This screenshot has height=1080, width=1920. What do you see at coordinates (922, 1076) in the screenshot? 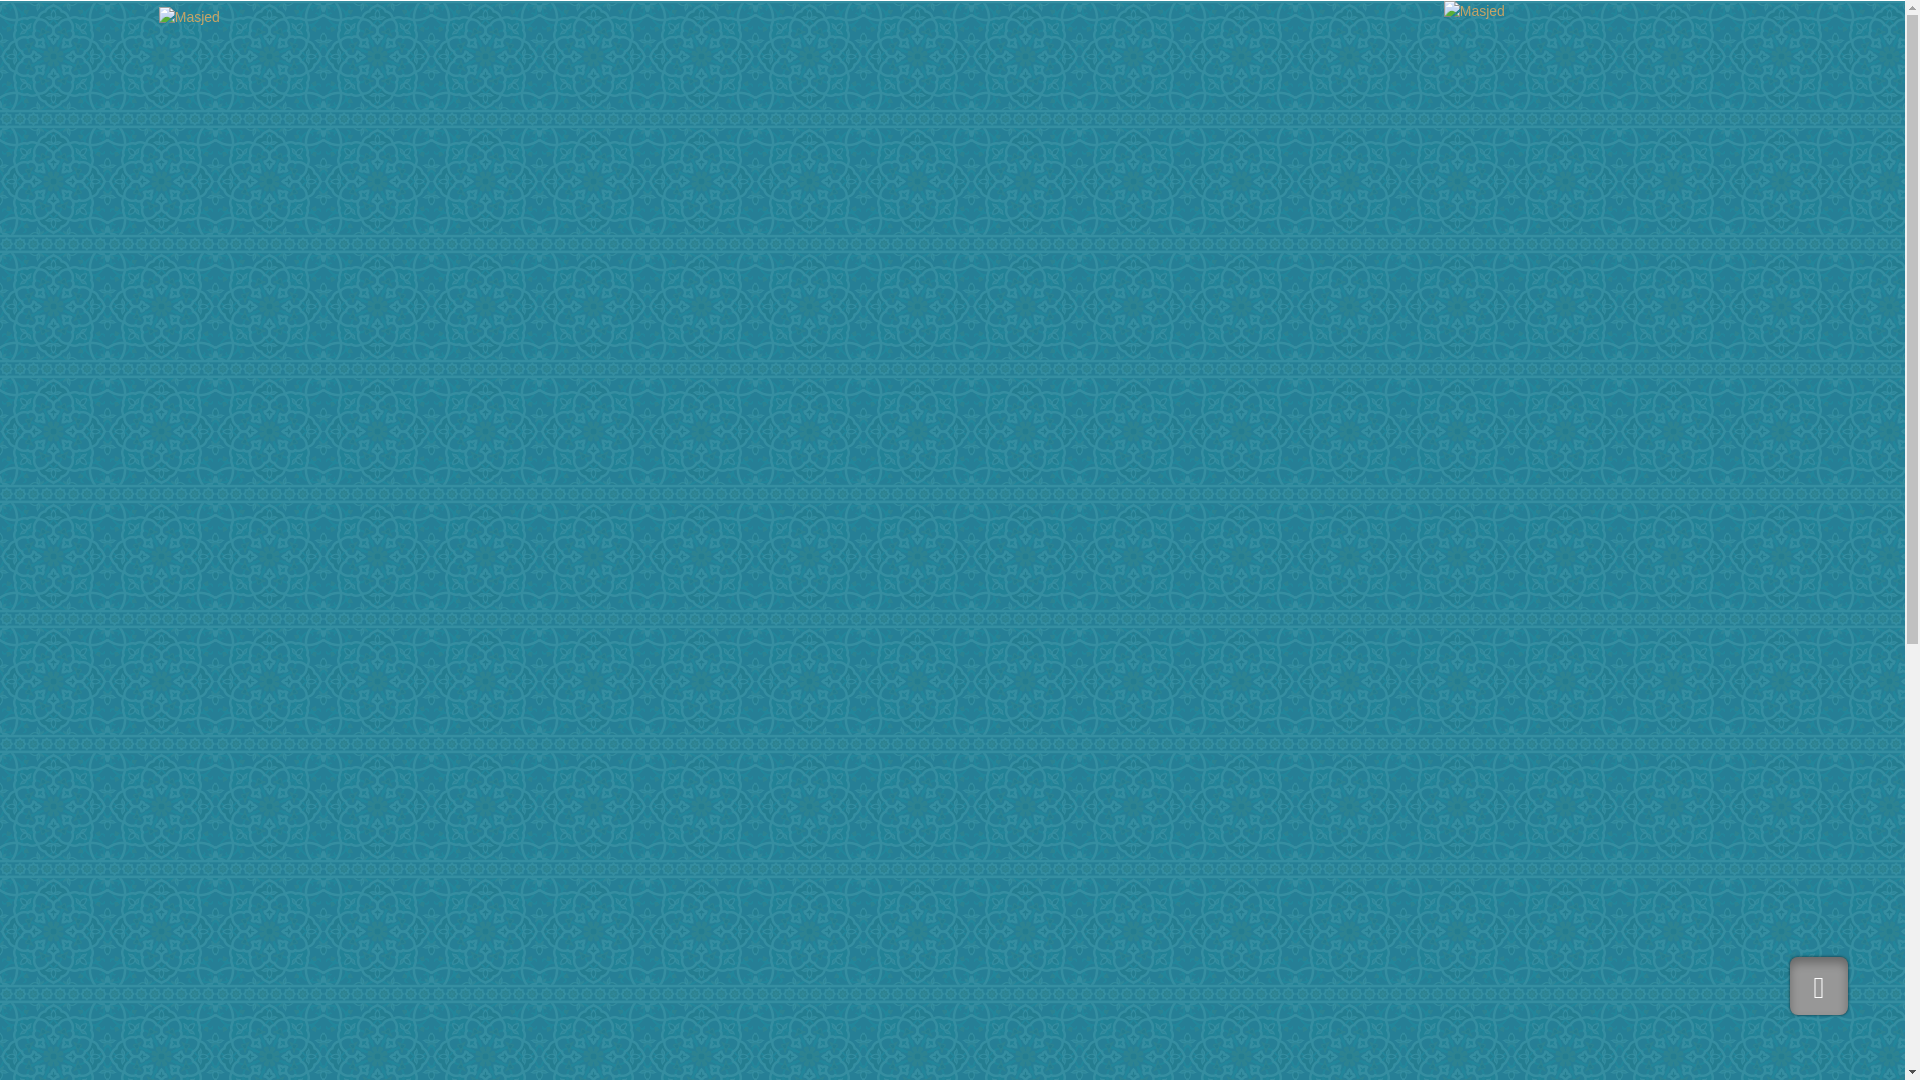
I see `5` at bounding box center [922, 1076].